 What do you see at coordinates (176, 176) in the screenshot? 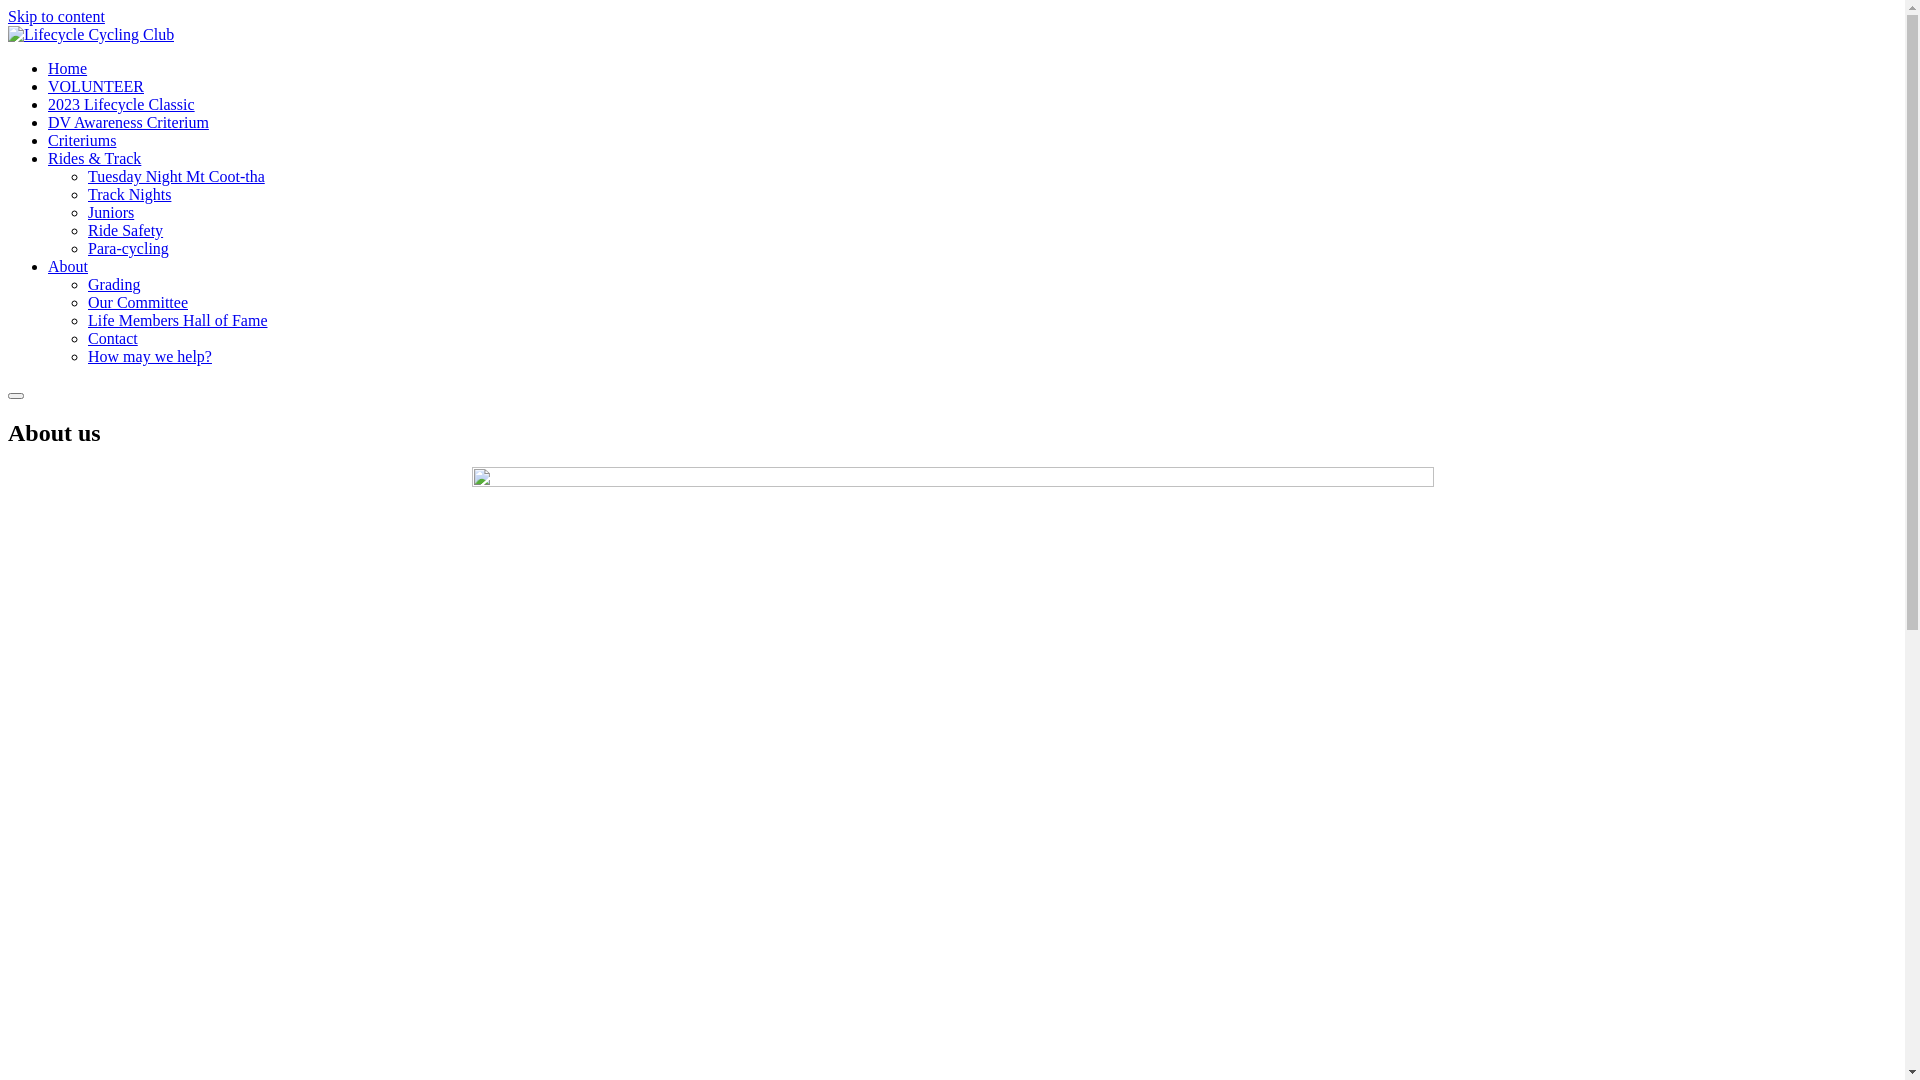
I see `Tuesday Night Mt Coot-tha` at bounding box center [176, 176].